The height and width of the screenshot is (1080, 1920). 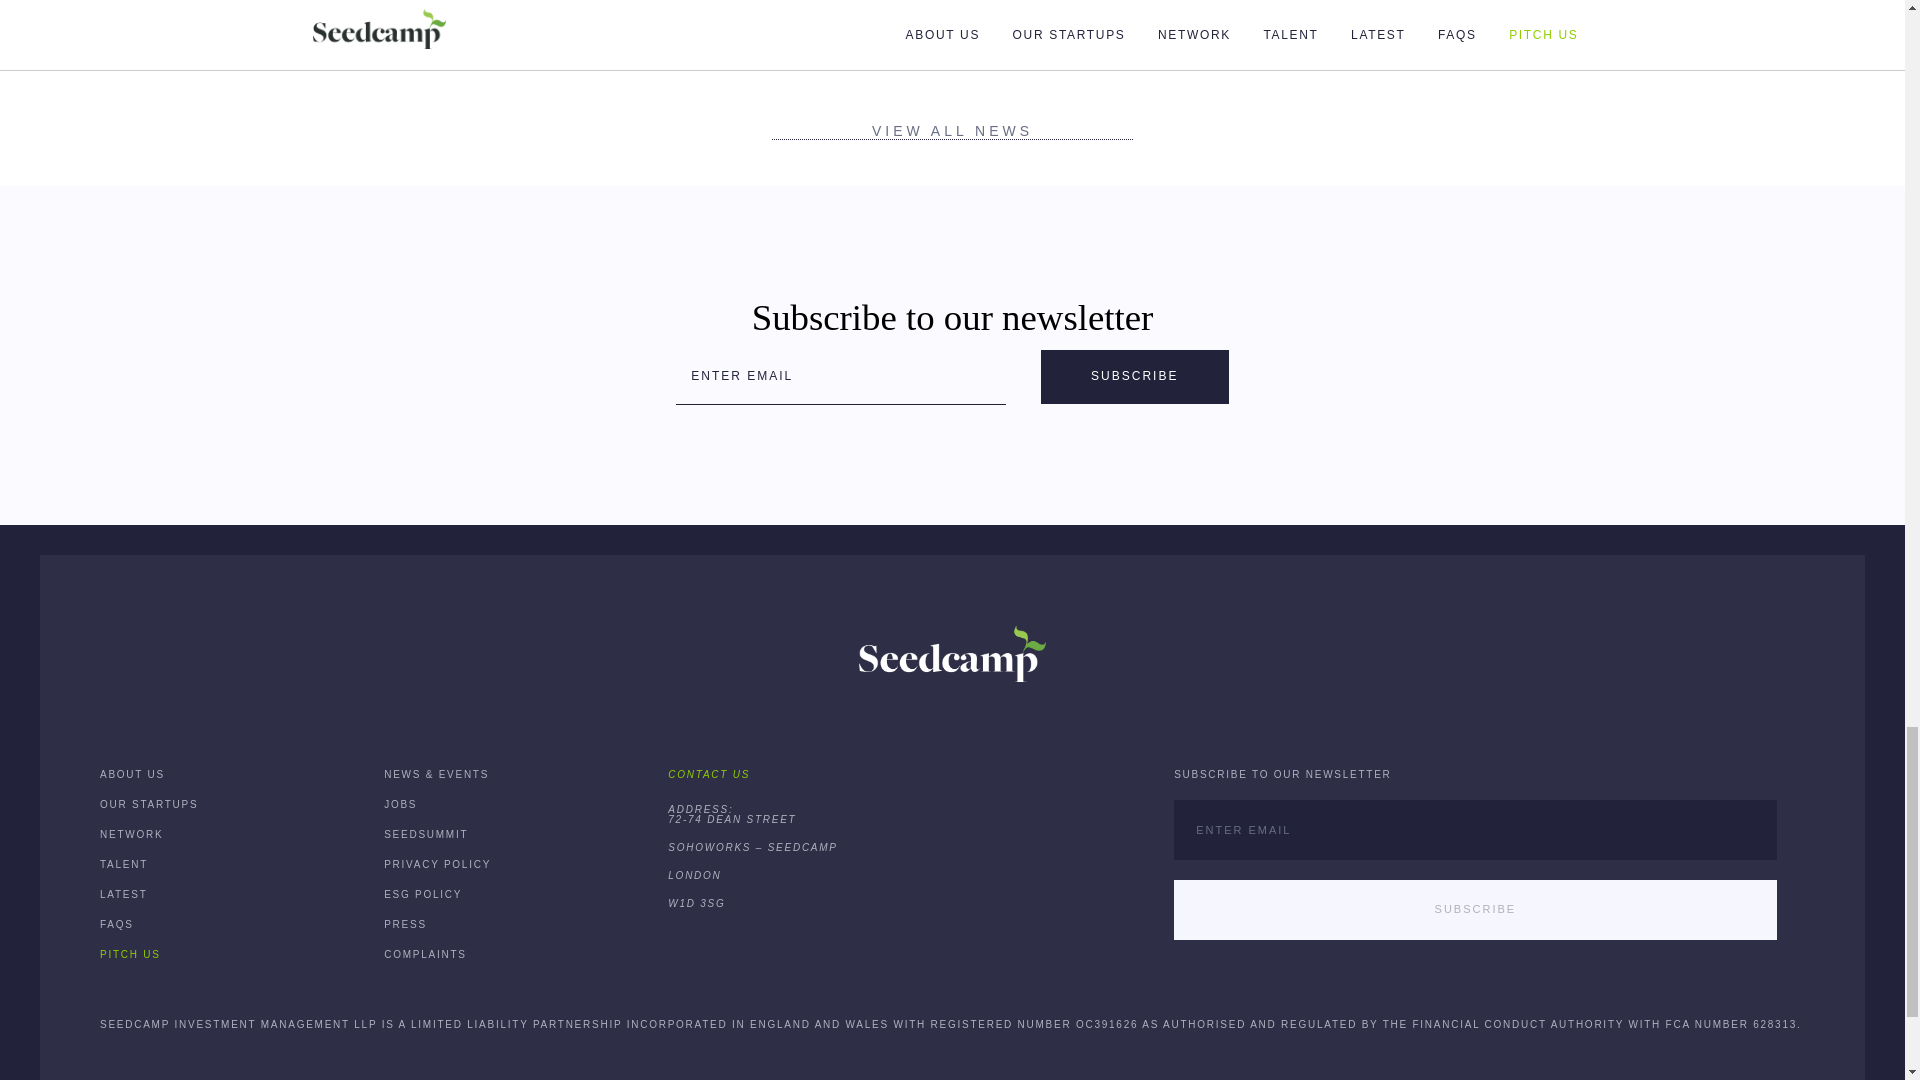 I want to click on ESG POLICY, so click(x=423, y=894).